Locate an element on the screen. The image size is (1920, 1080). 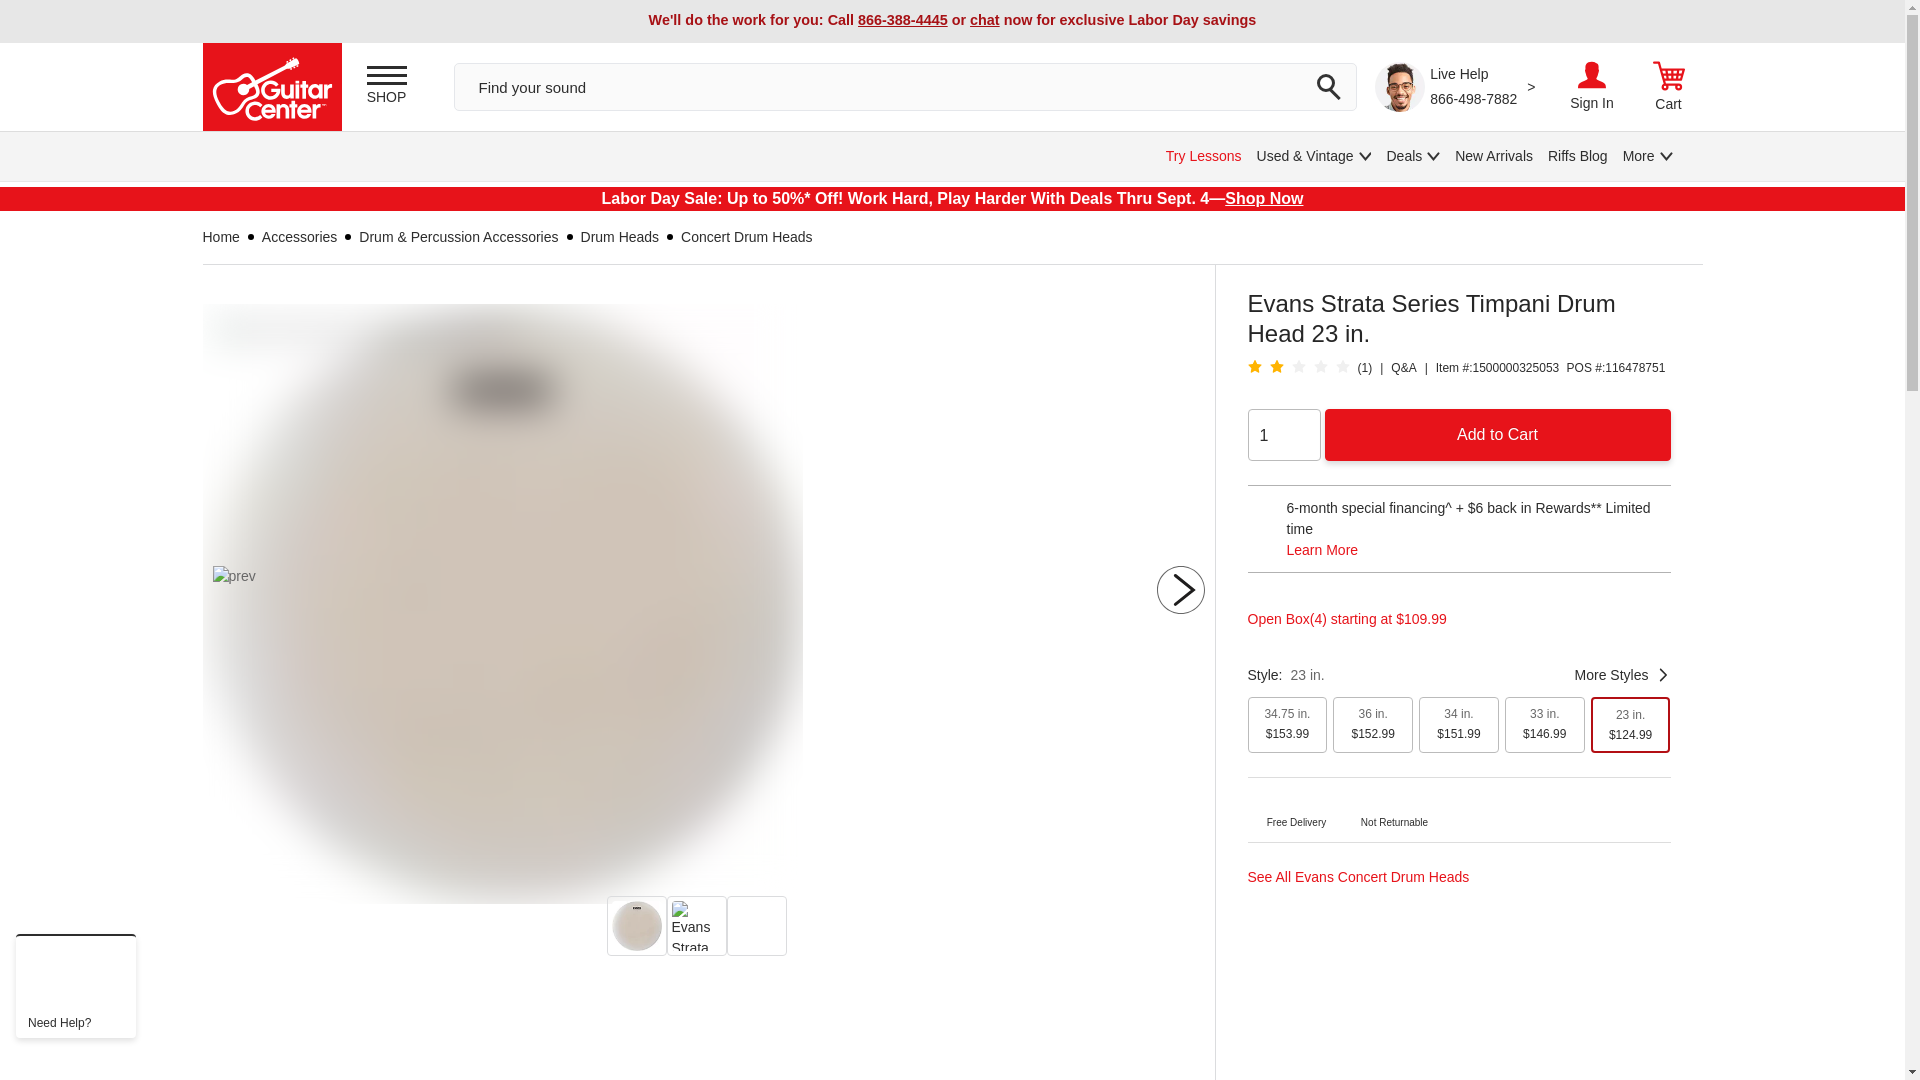
Deals is located at coordinates (1413, 156).